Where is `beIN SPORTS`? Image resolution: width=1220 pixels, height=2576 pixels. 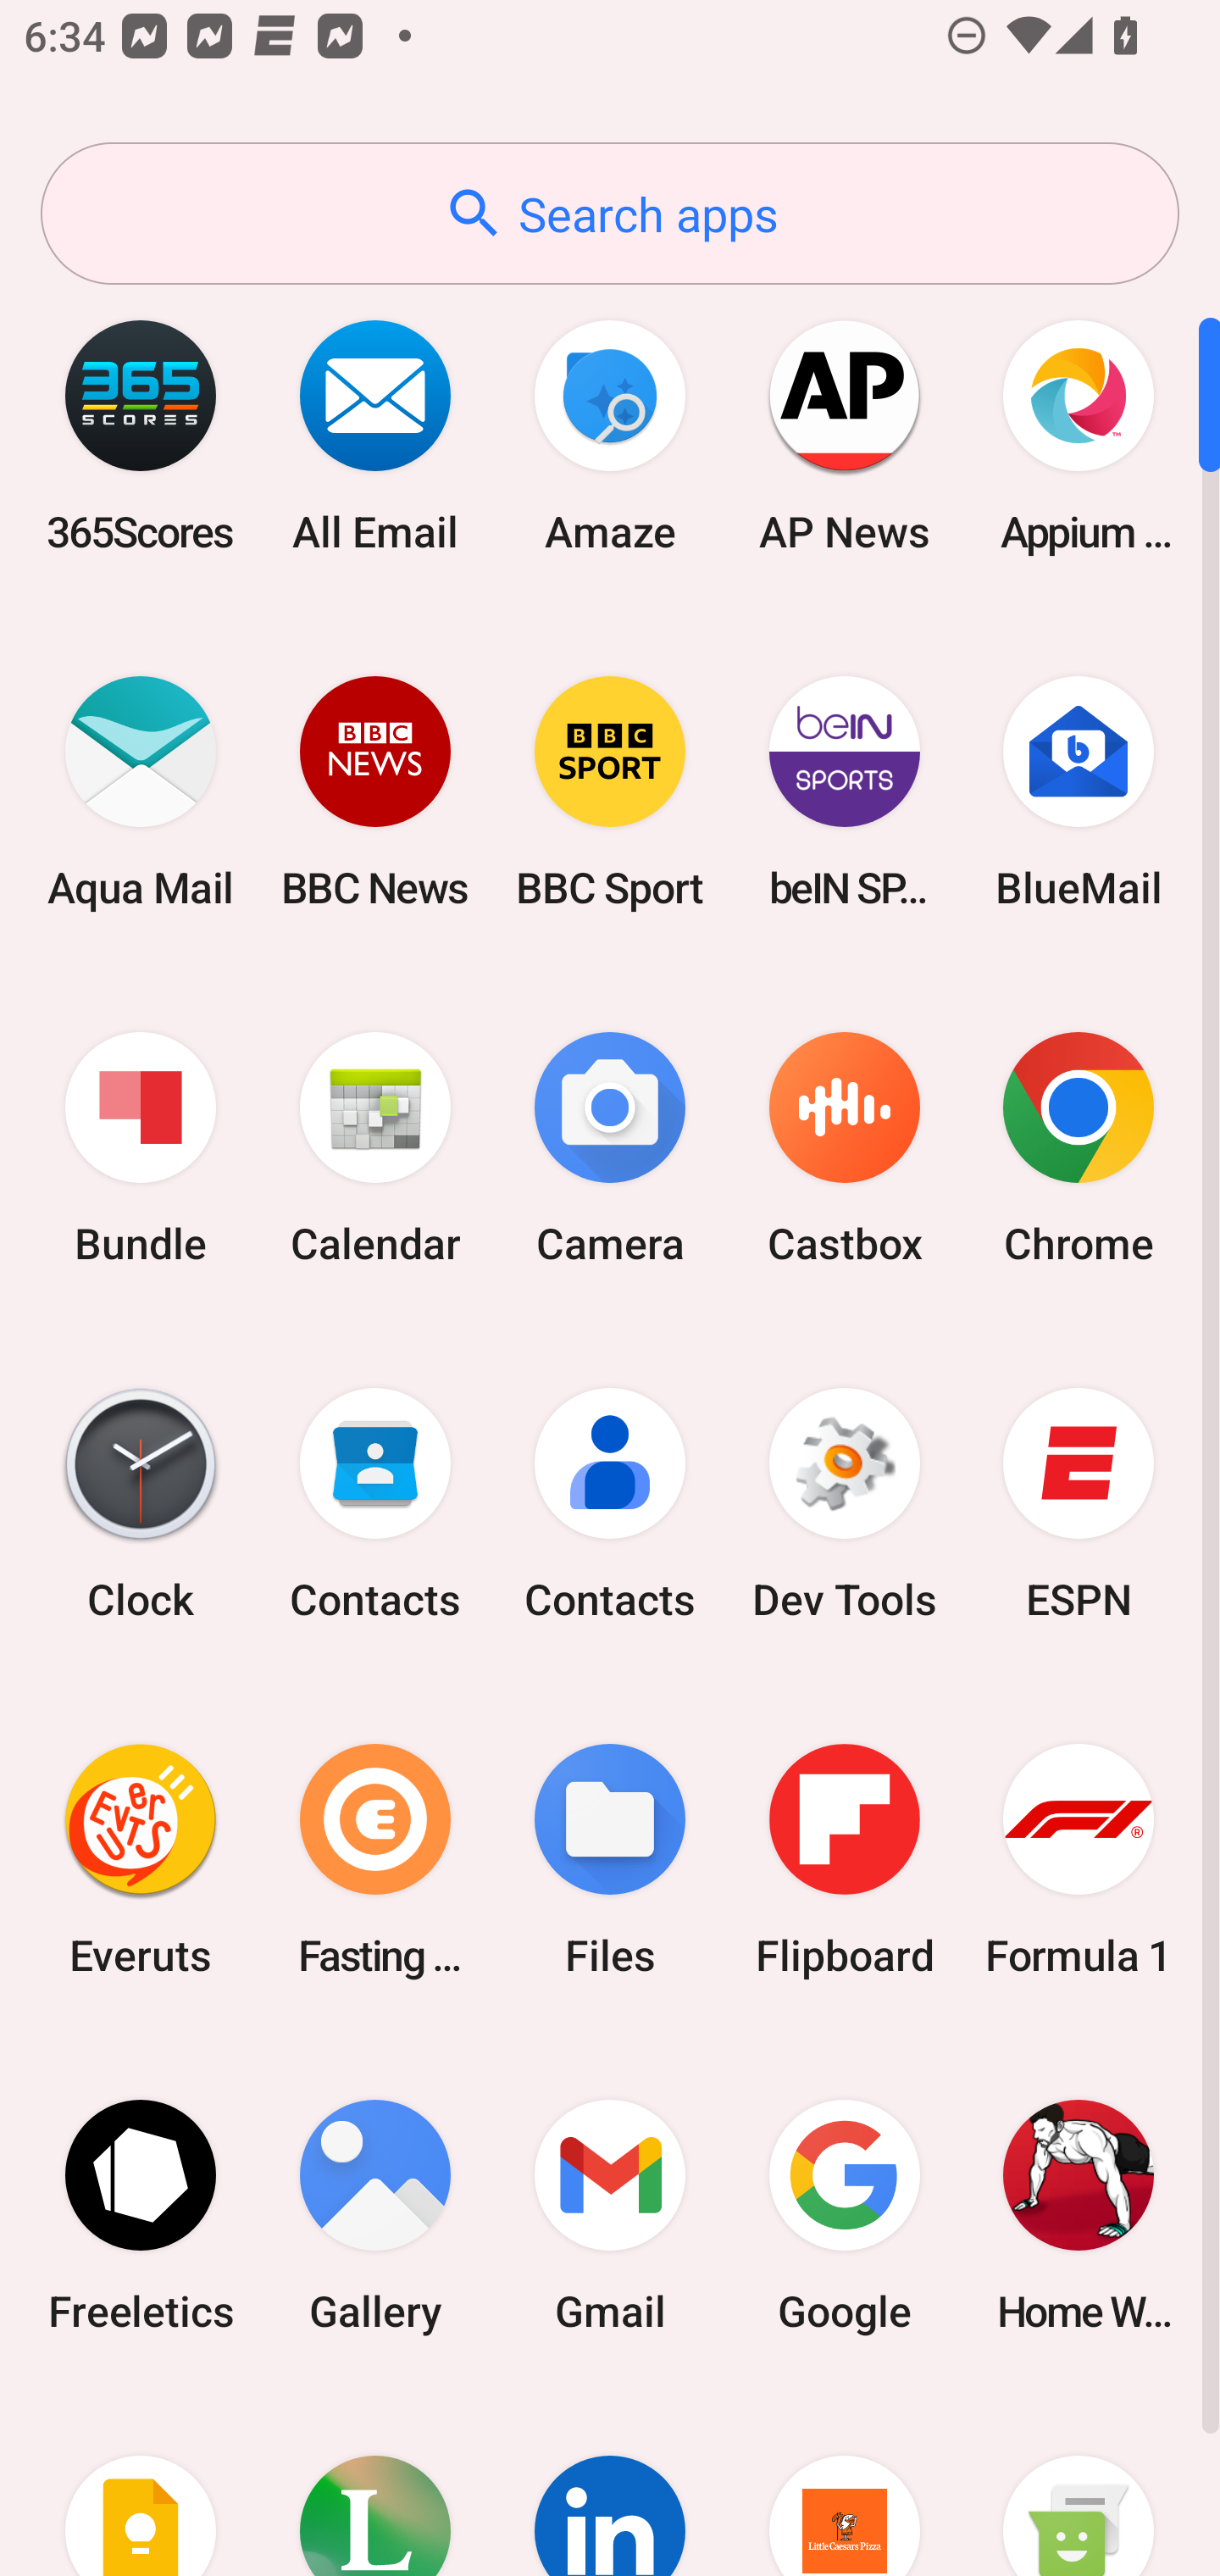 beIN SPORTS is located at coordinates (844, 791).